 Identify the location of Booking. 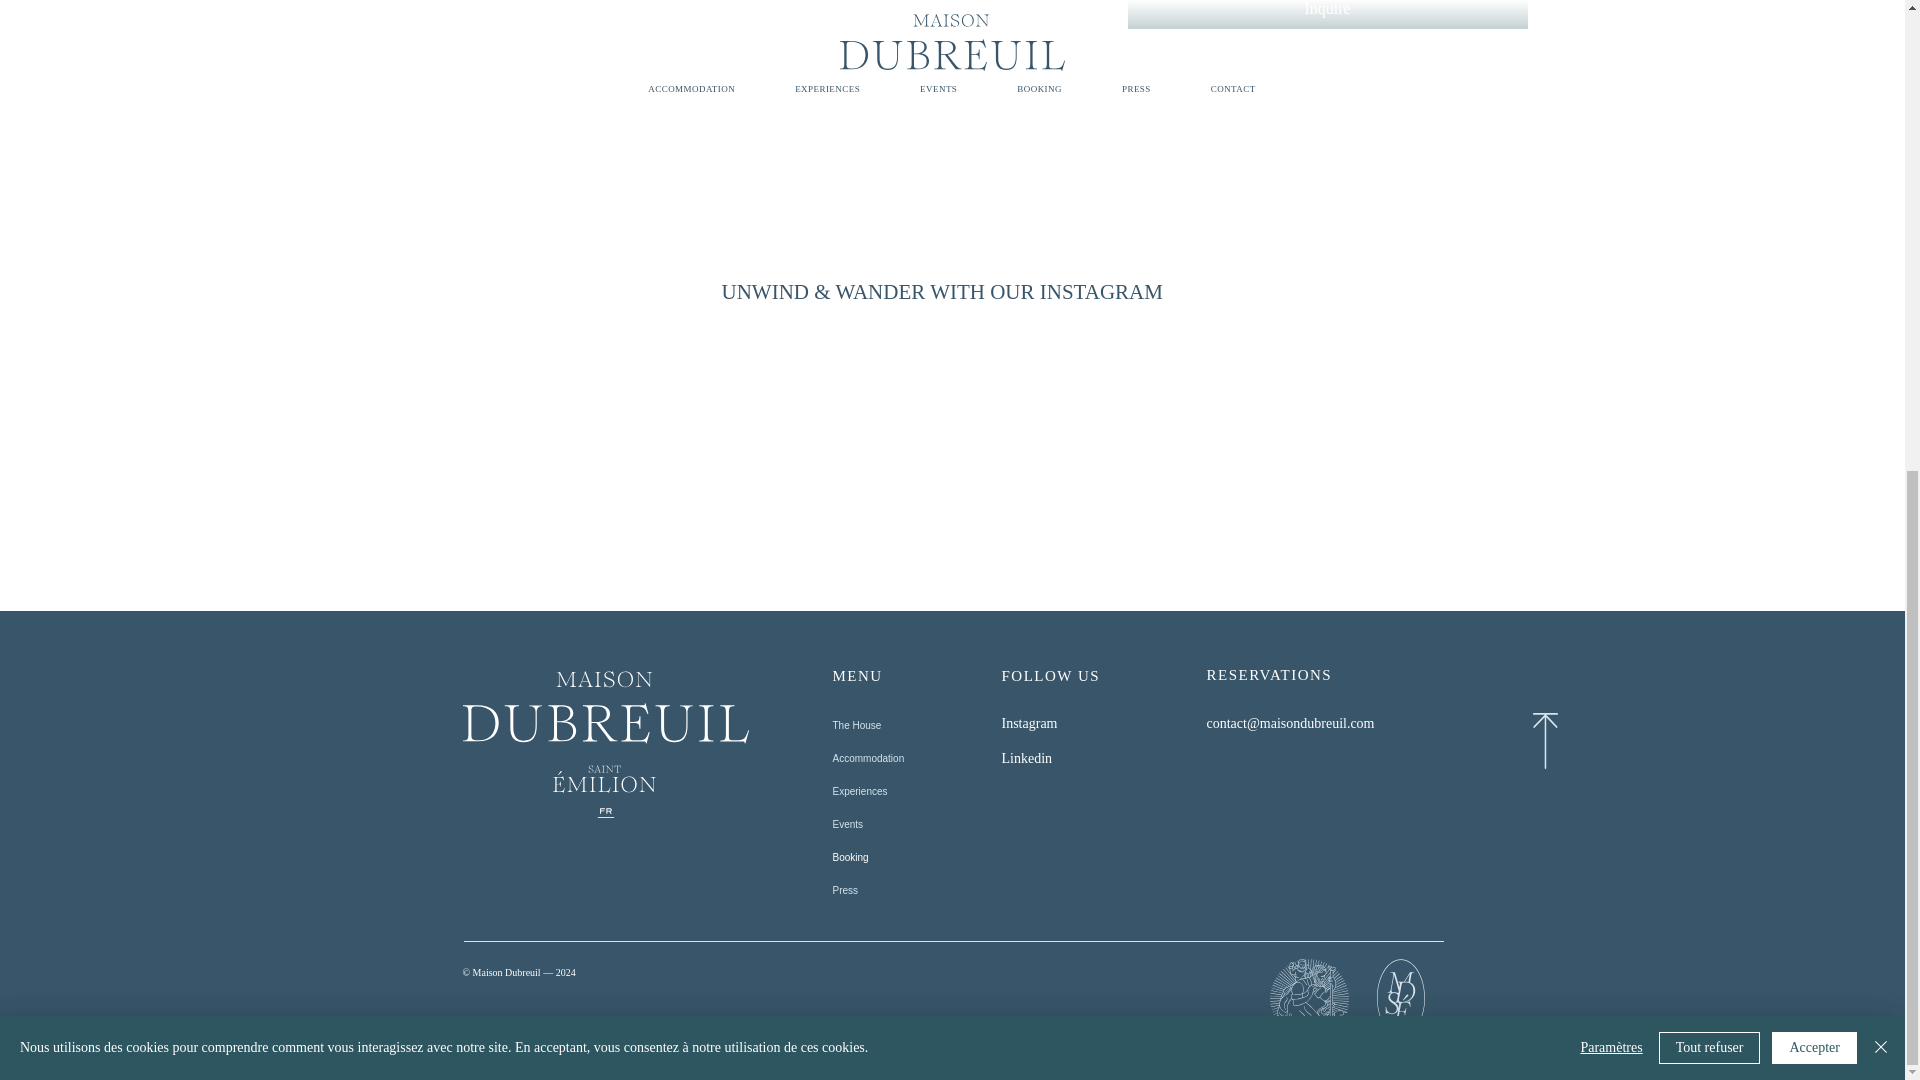
(914, 856).